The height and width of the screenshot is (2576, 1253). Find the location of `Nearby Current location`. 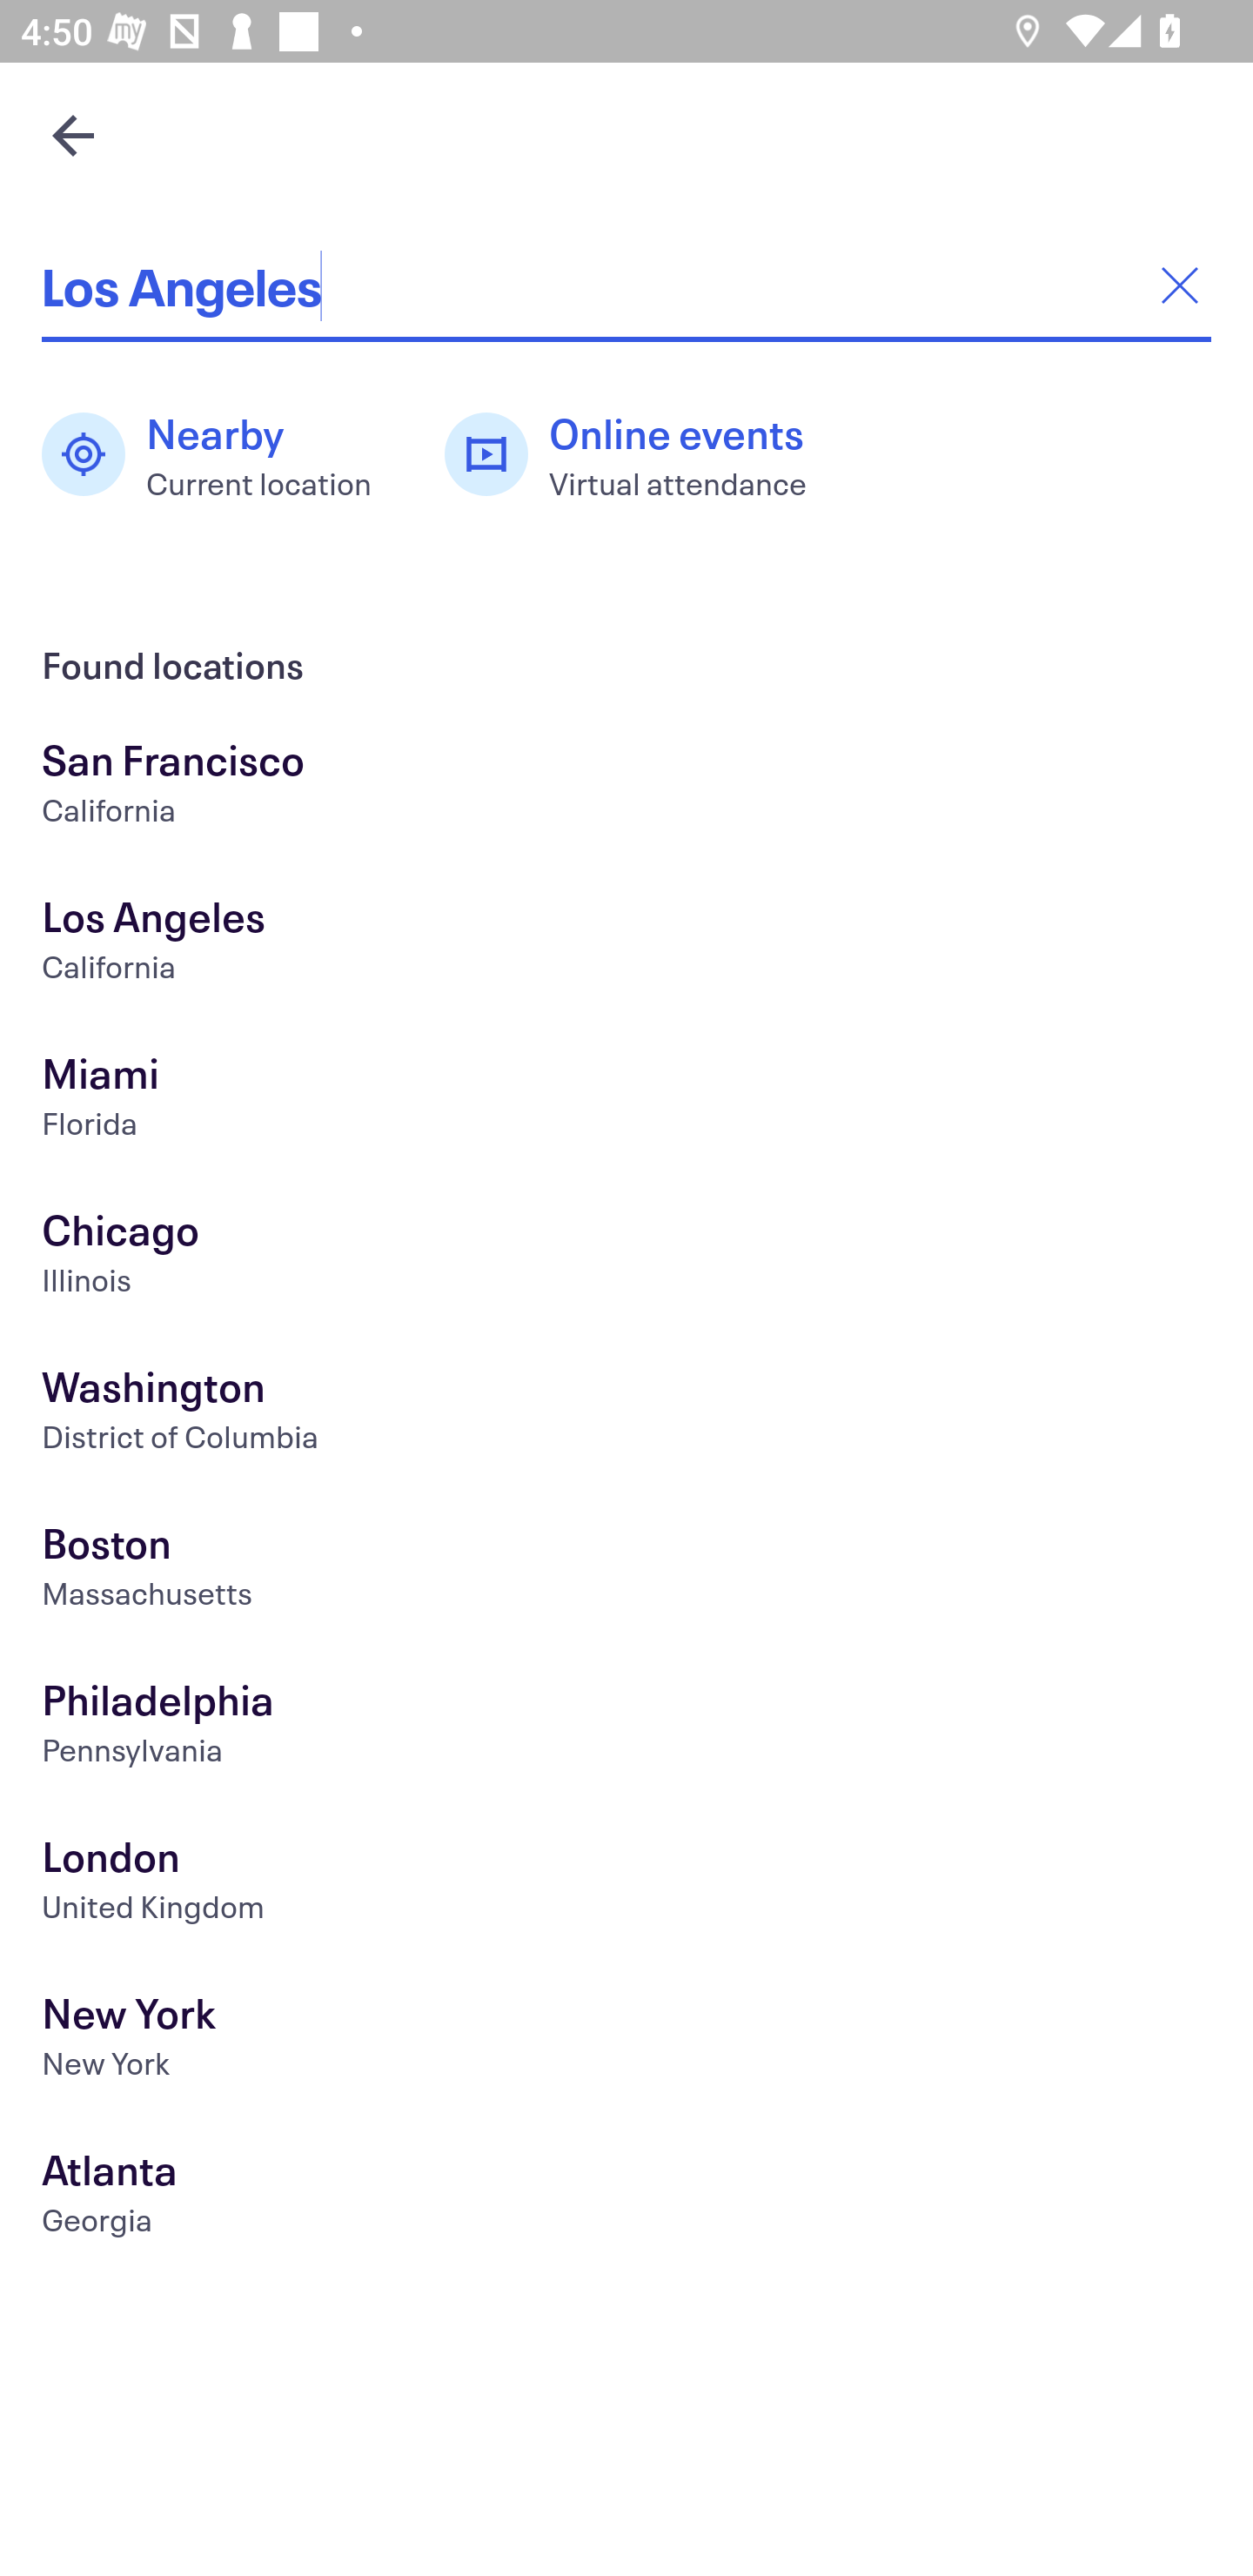

Nearby Current location is located at coordinates (222, 454).